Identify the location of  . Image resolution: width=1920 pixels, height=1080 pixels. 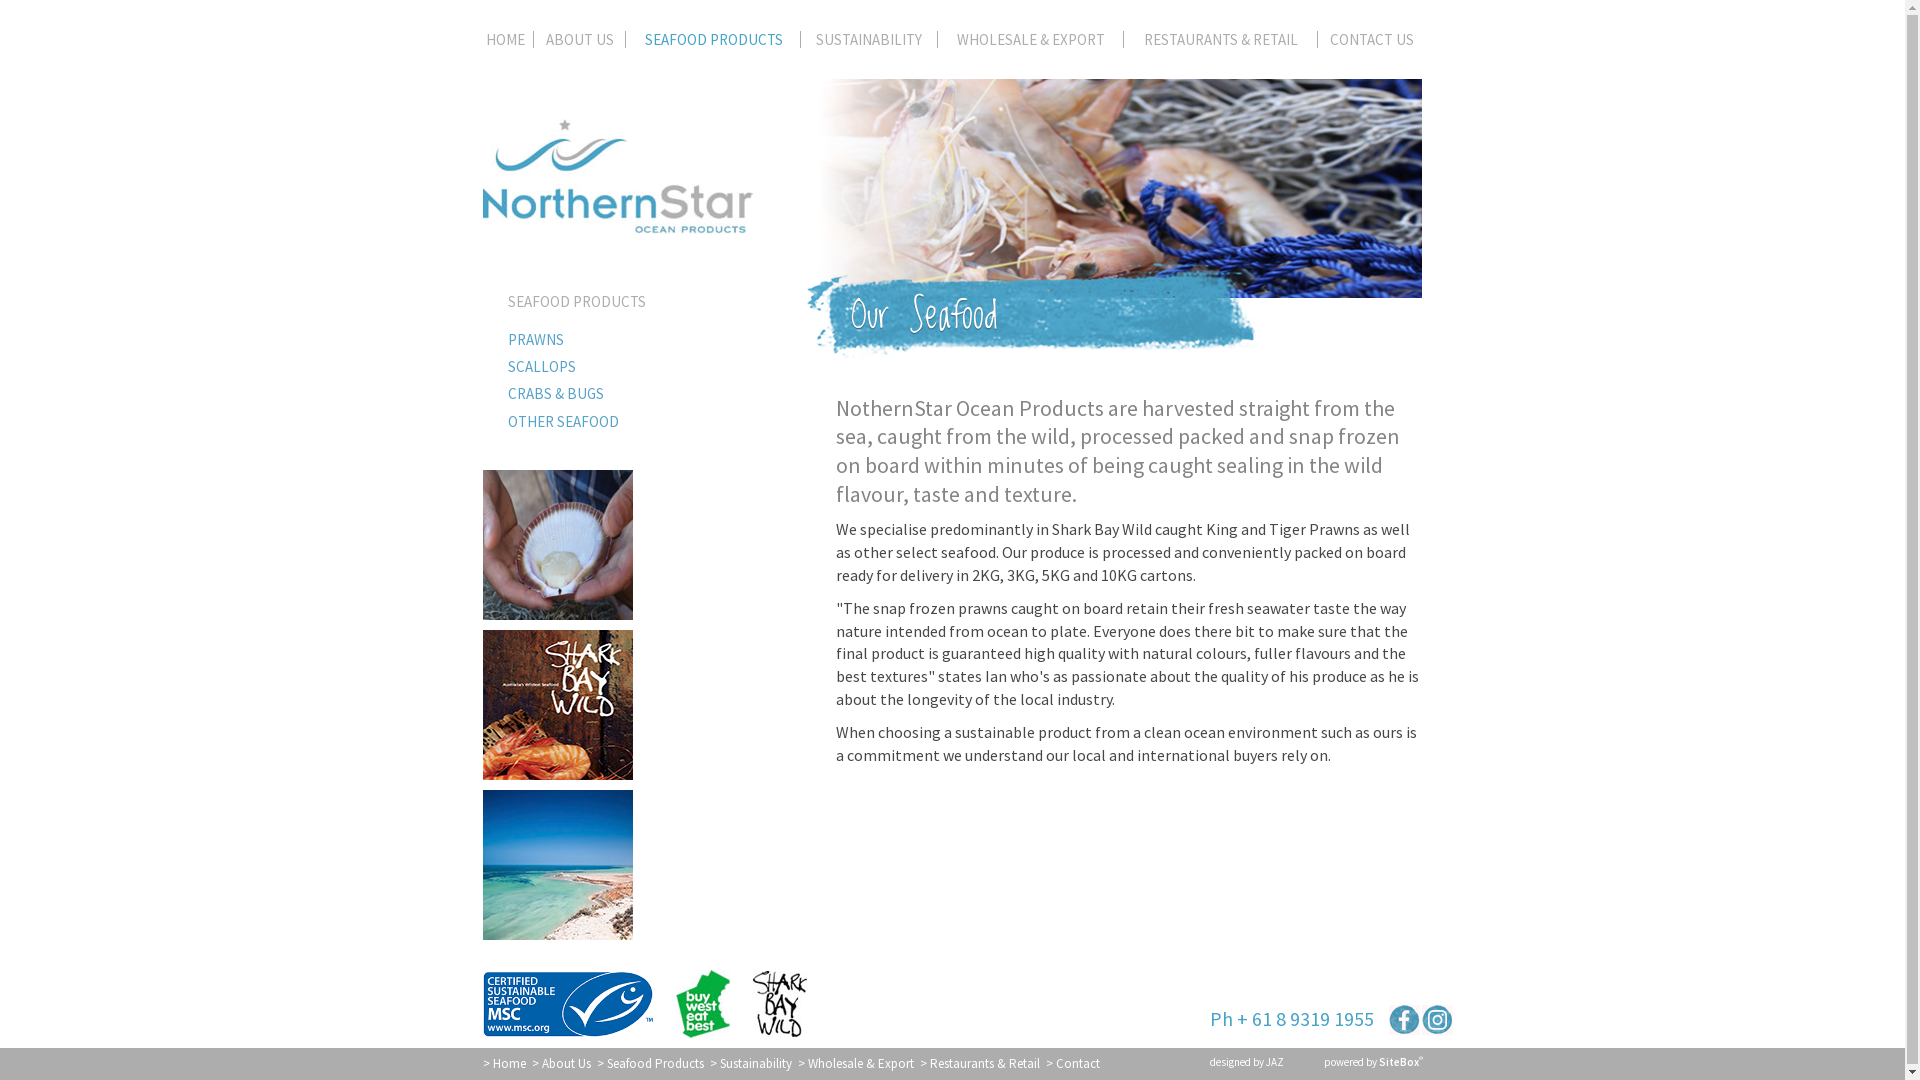
(1404, 1020).